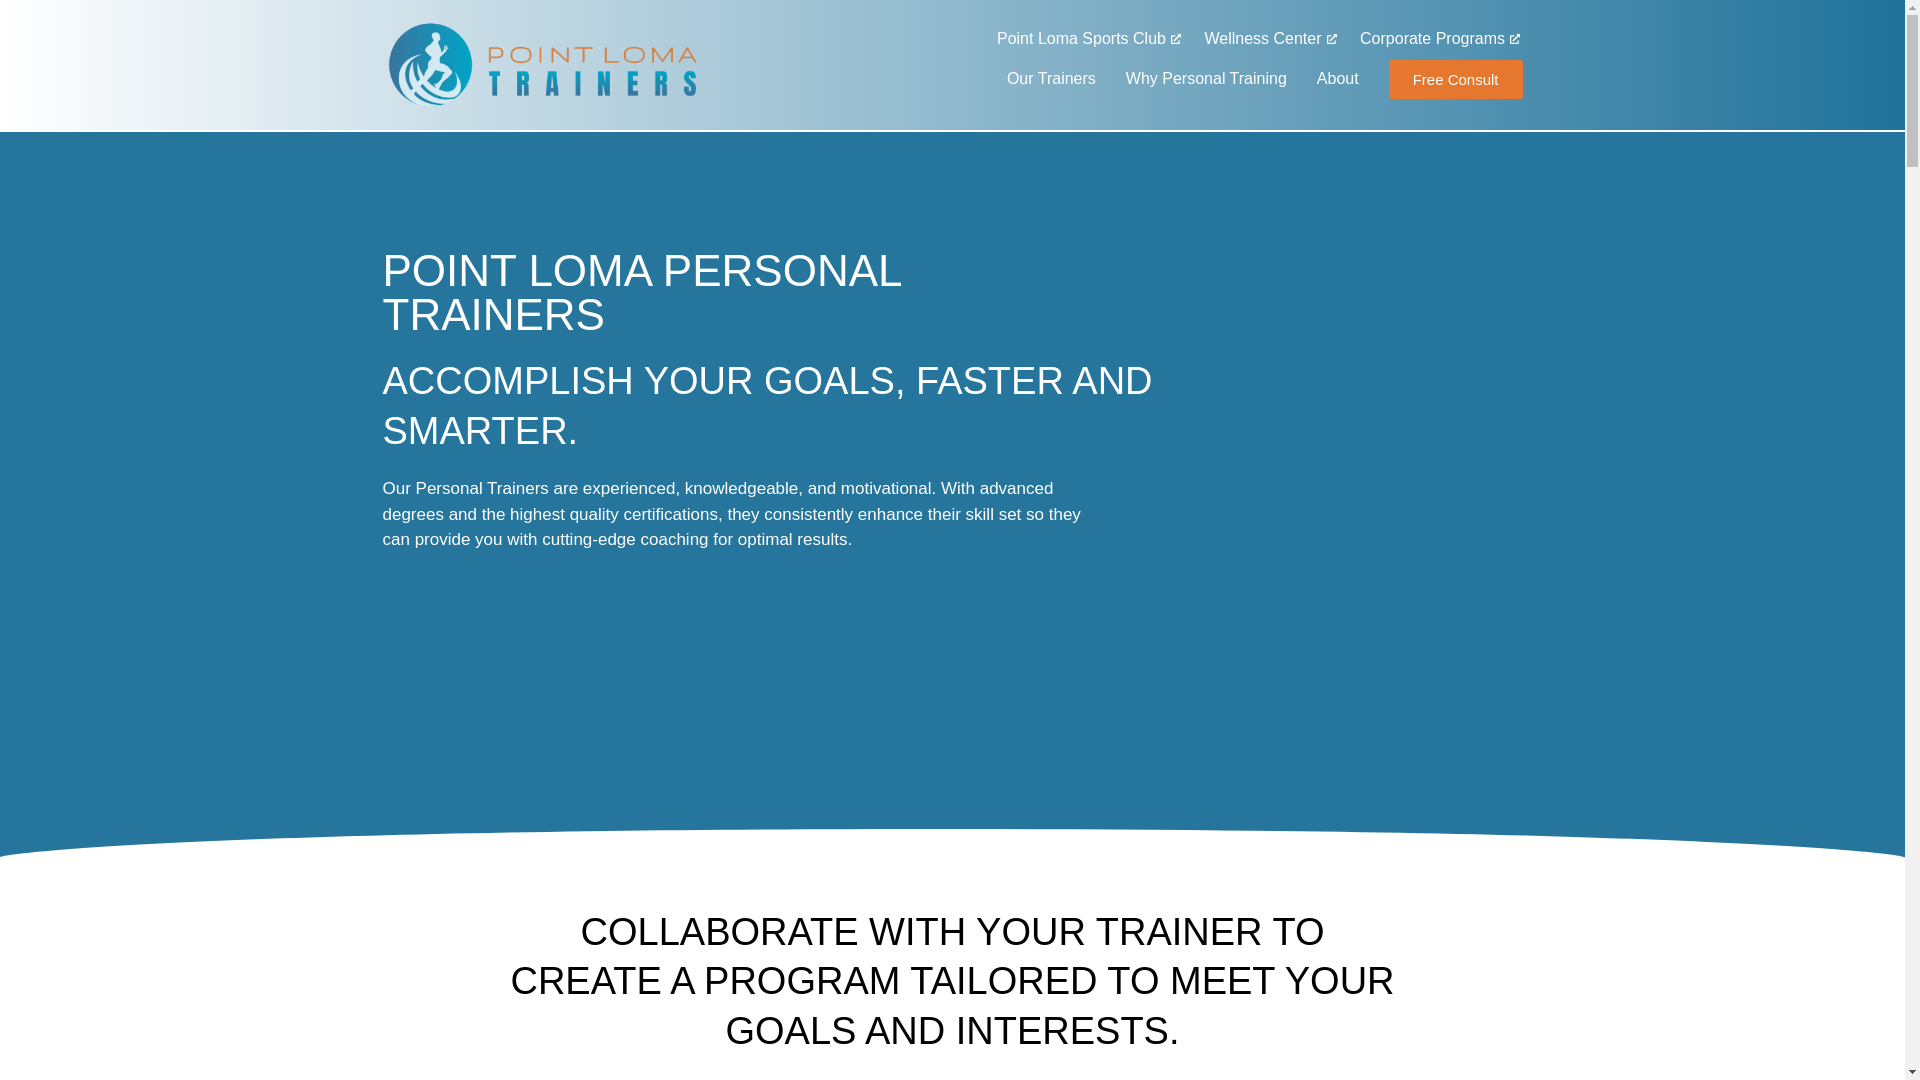  Describe the element at coordinates (1050, 78) in the screenshot. I see `Our Trainers` at that location.